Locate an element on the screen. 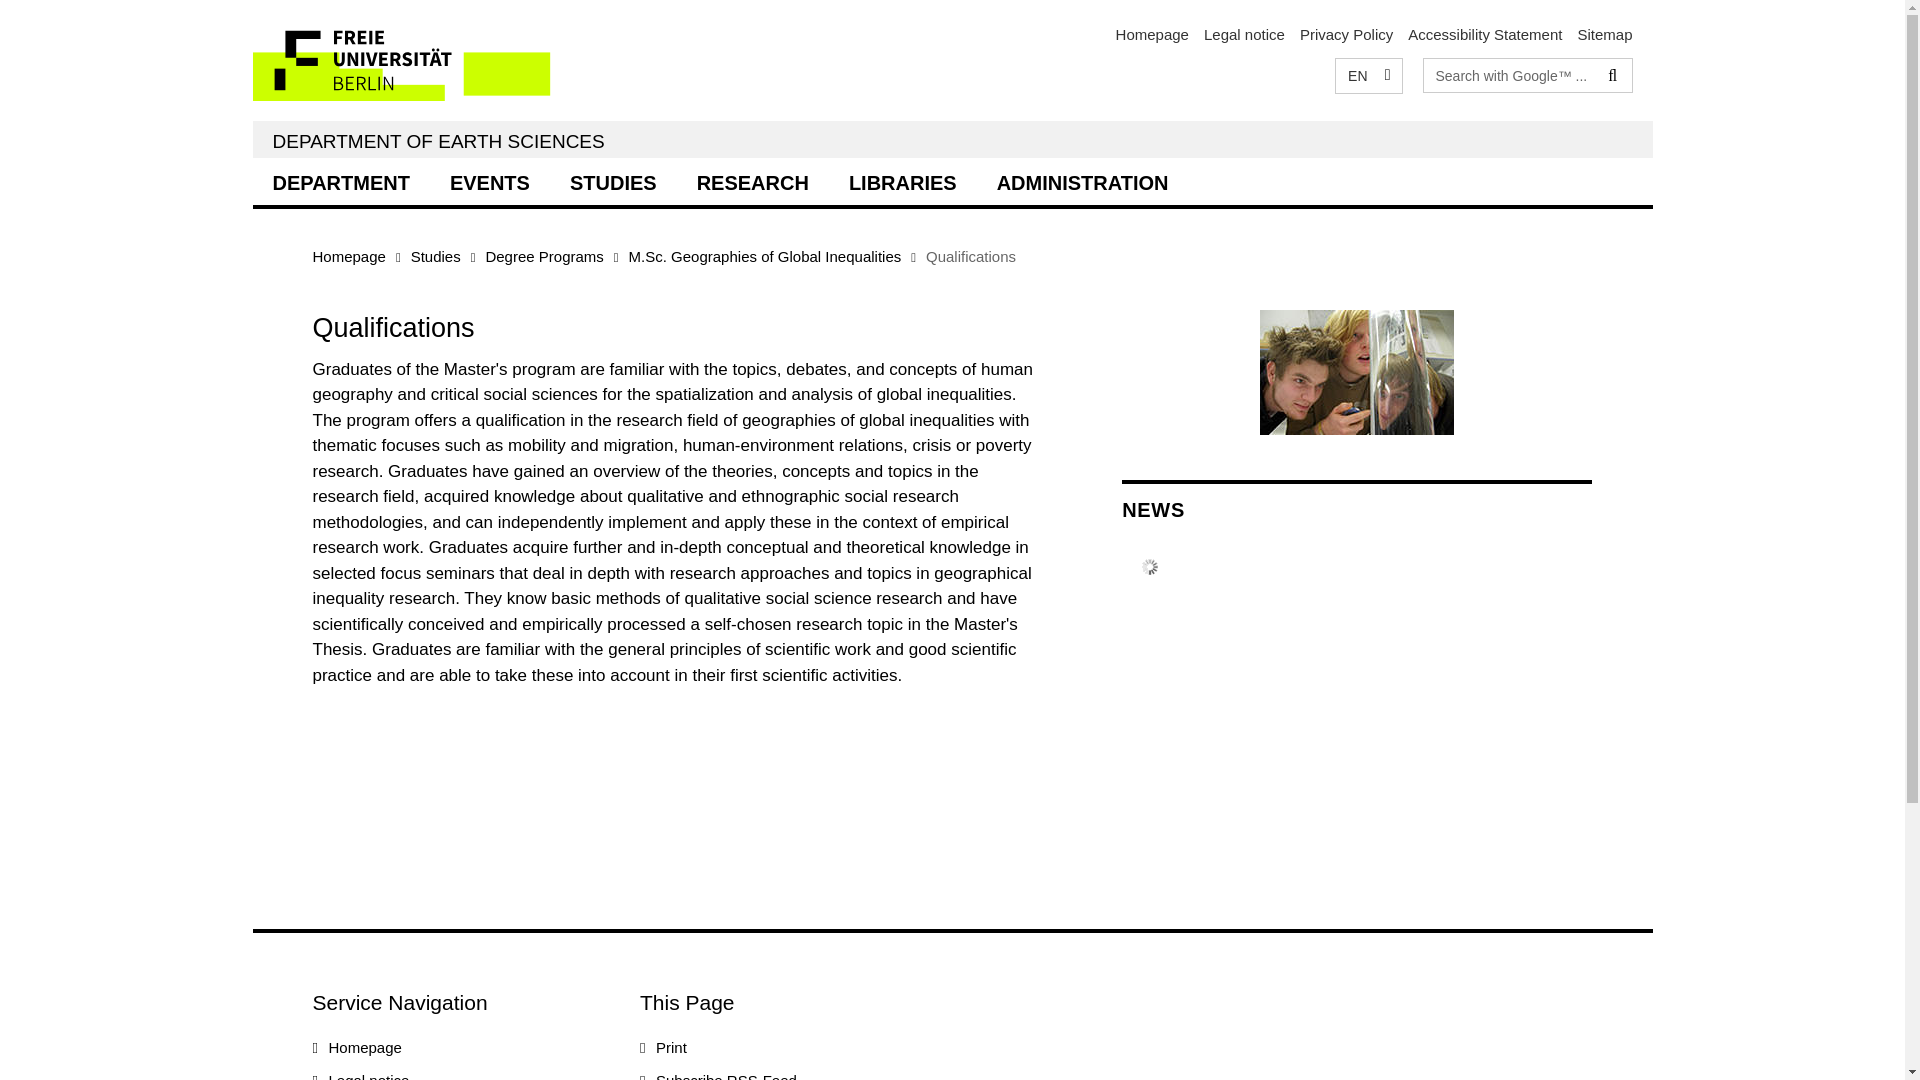  ADMINISTRATION is located at coordinates (1082, 181).